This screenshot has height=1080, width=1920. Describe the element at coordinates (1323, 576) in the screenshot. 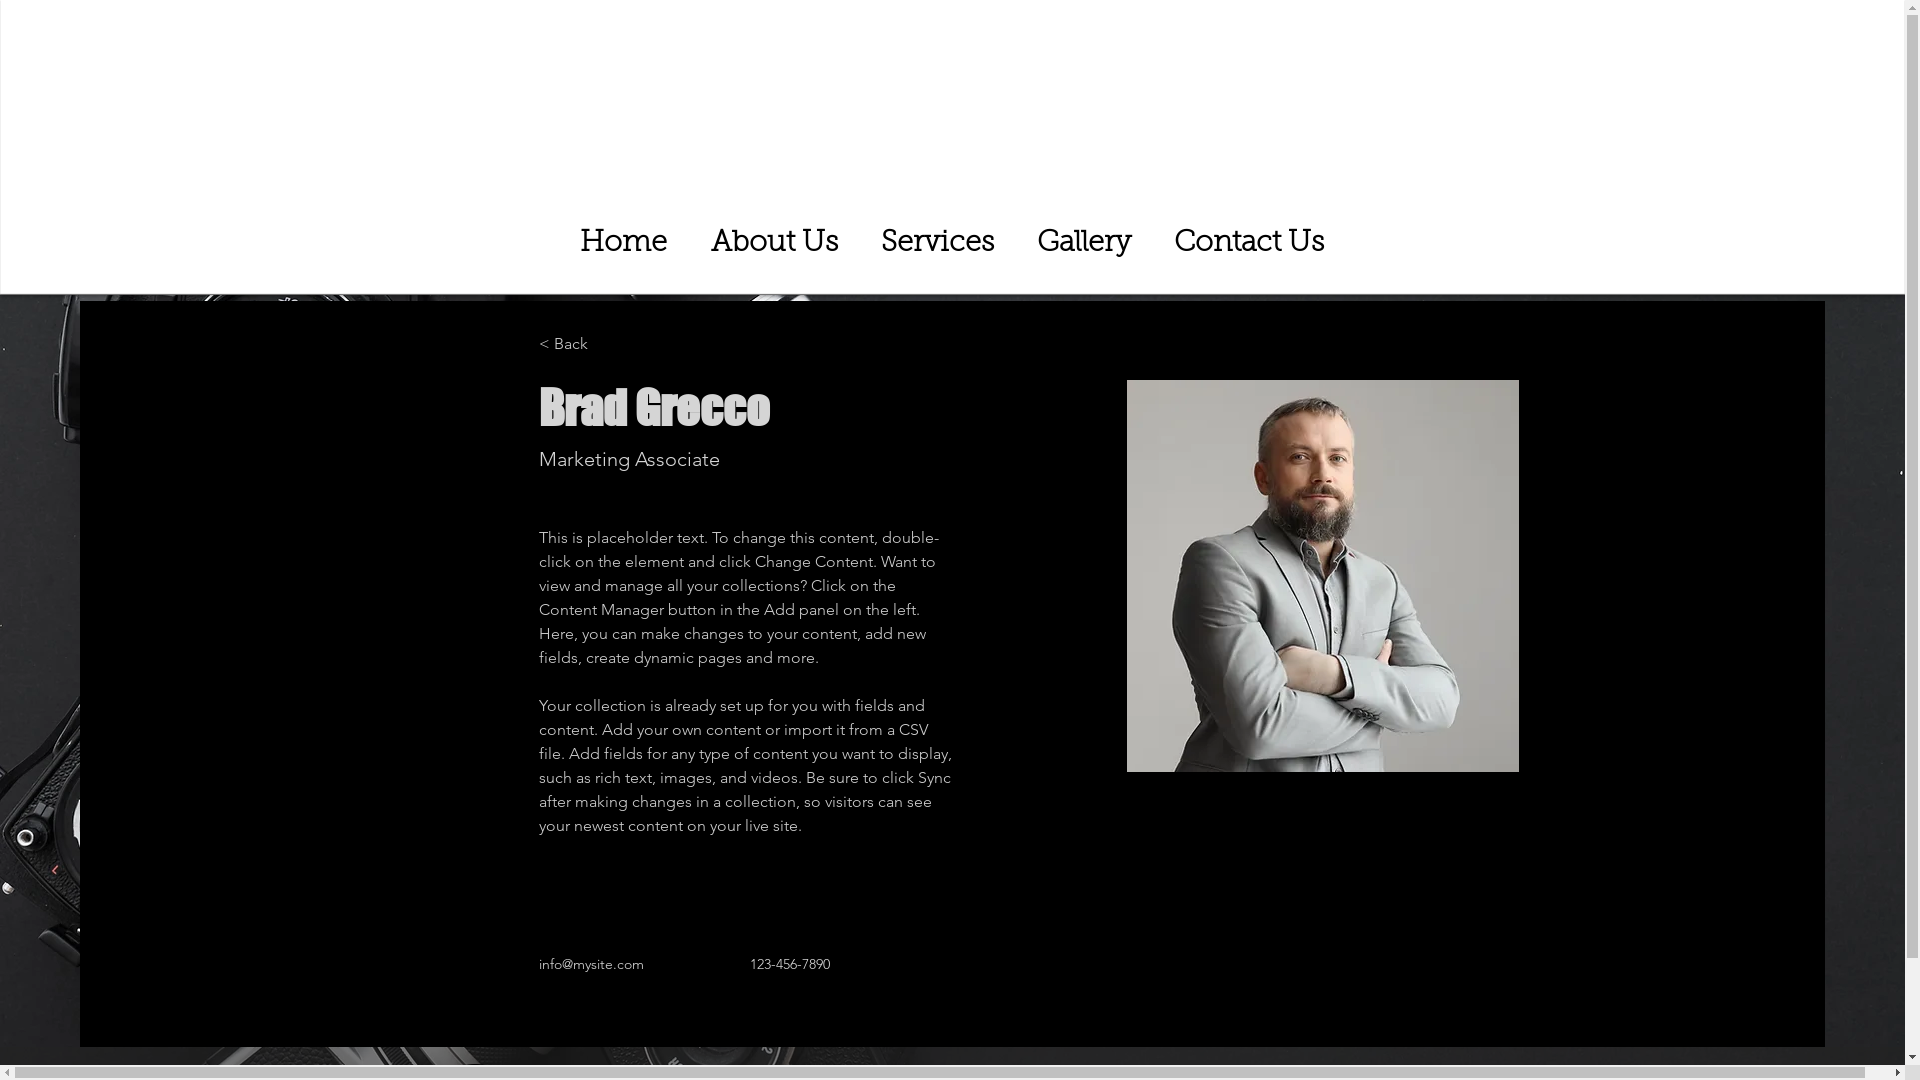

I see `Businessman.jpg` at that location.